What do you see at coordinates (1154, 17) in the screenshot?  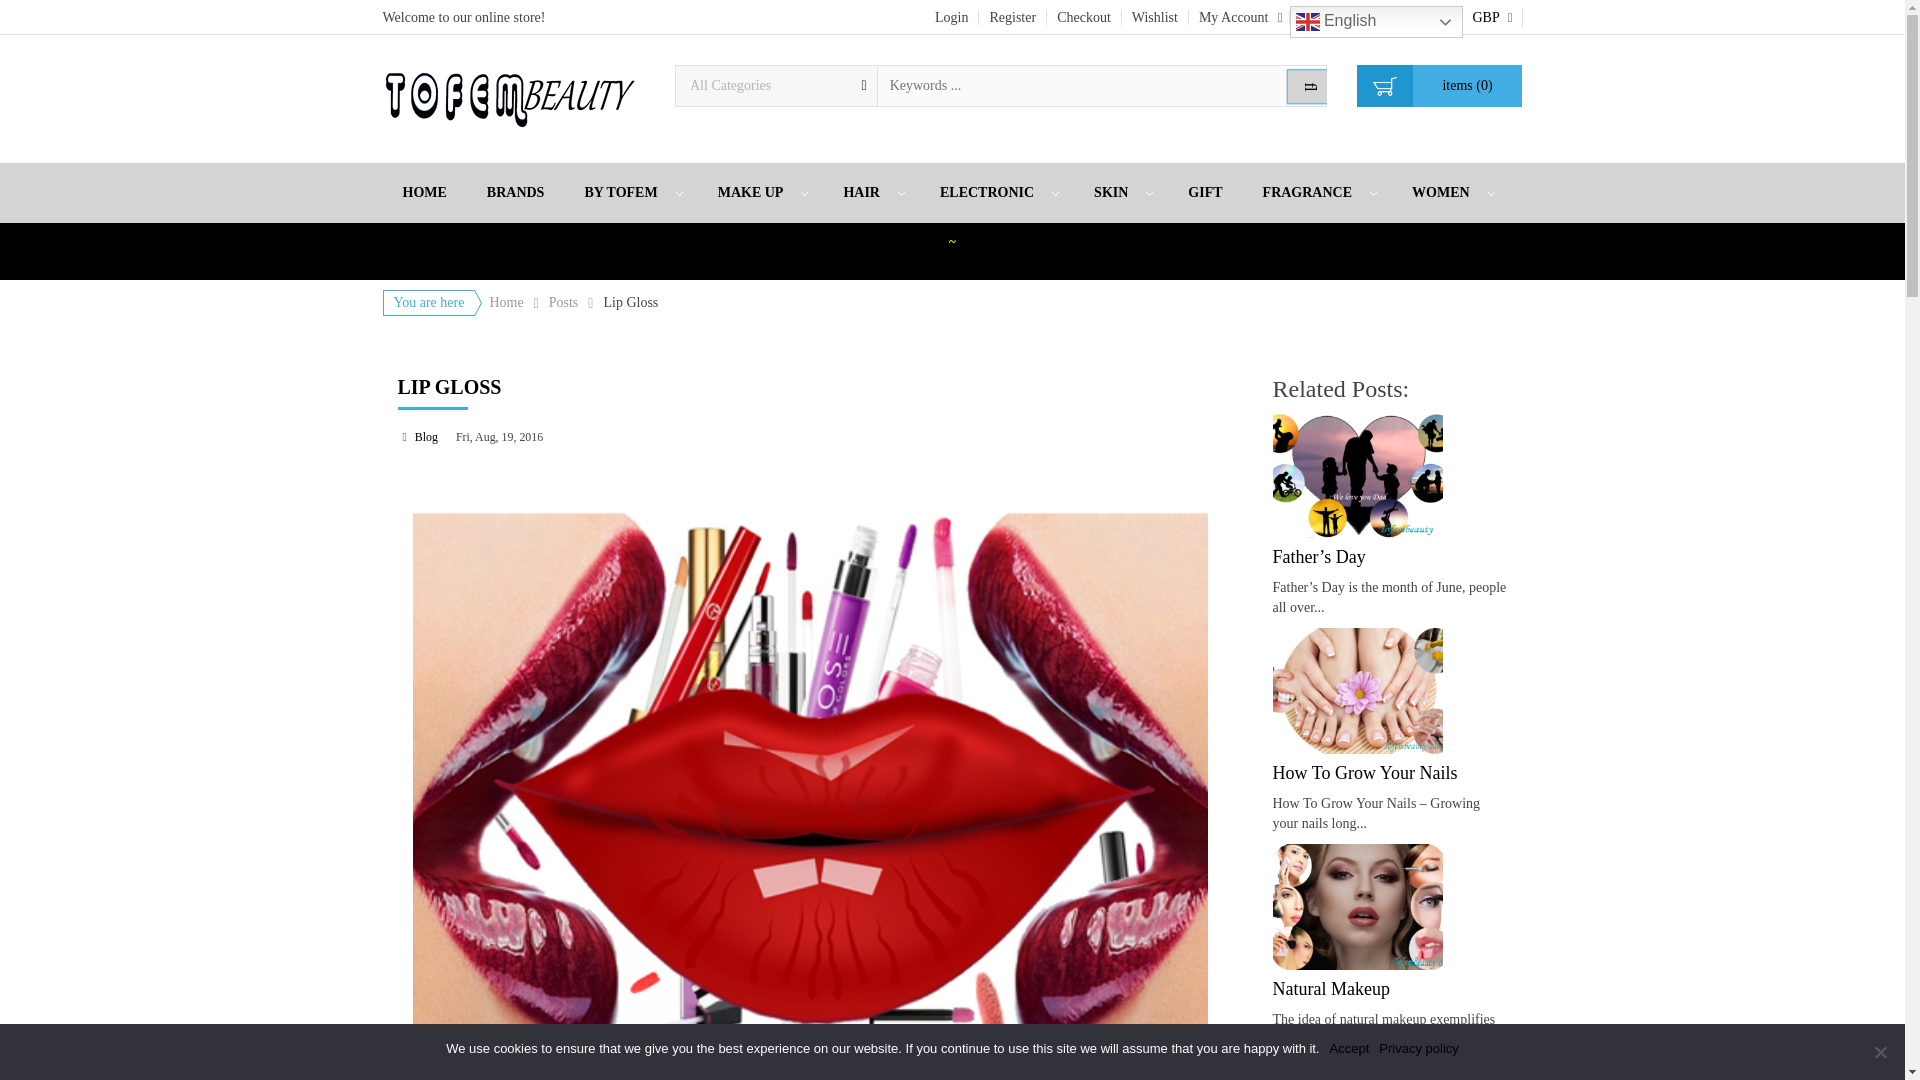 I see `Wishlist Page` at bounding box center [1154, 17].